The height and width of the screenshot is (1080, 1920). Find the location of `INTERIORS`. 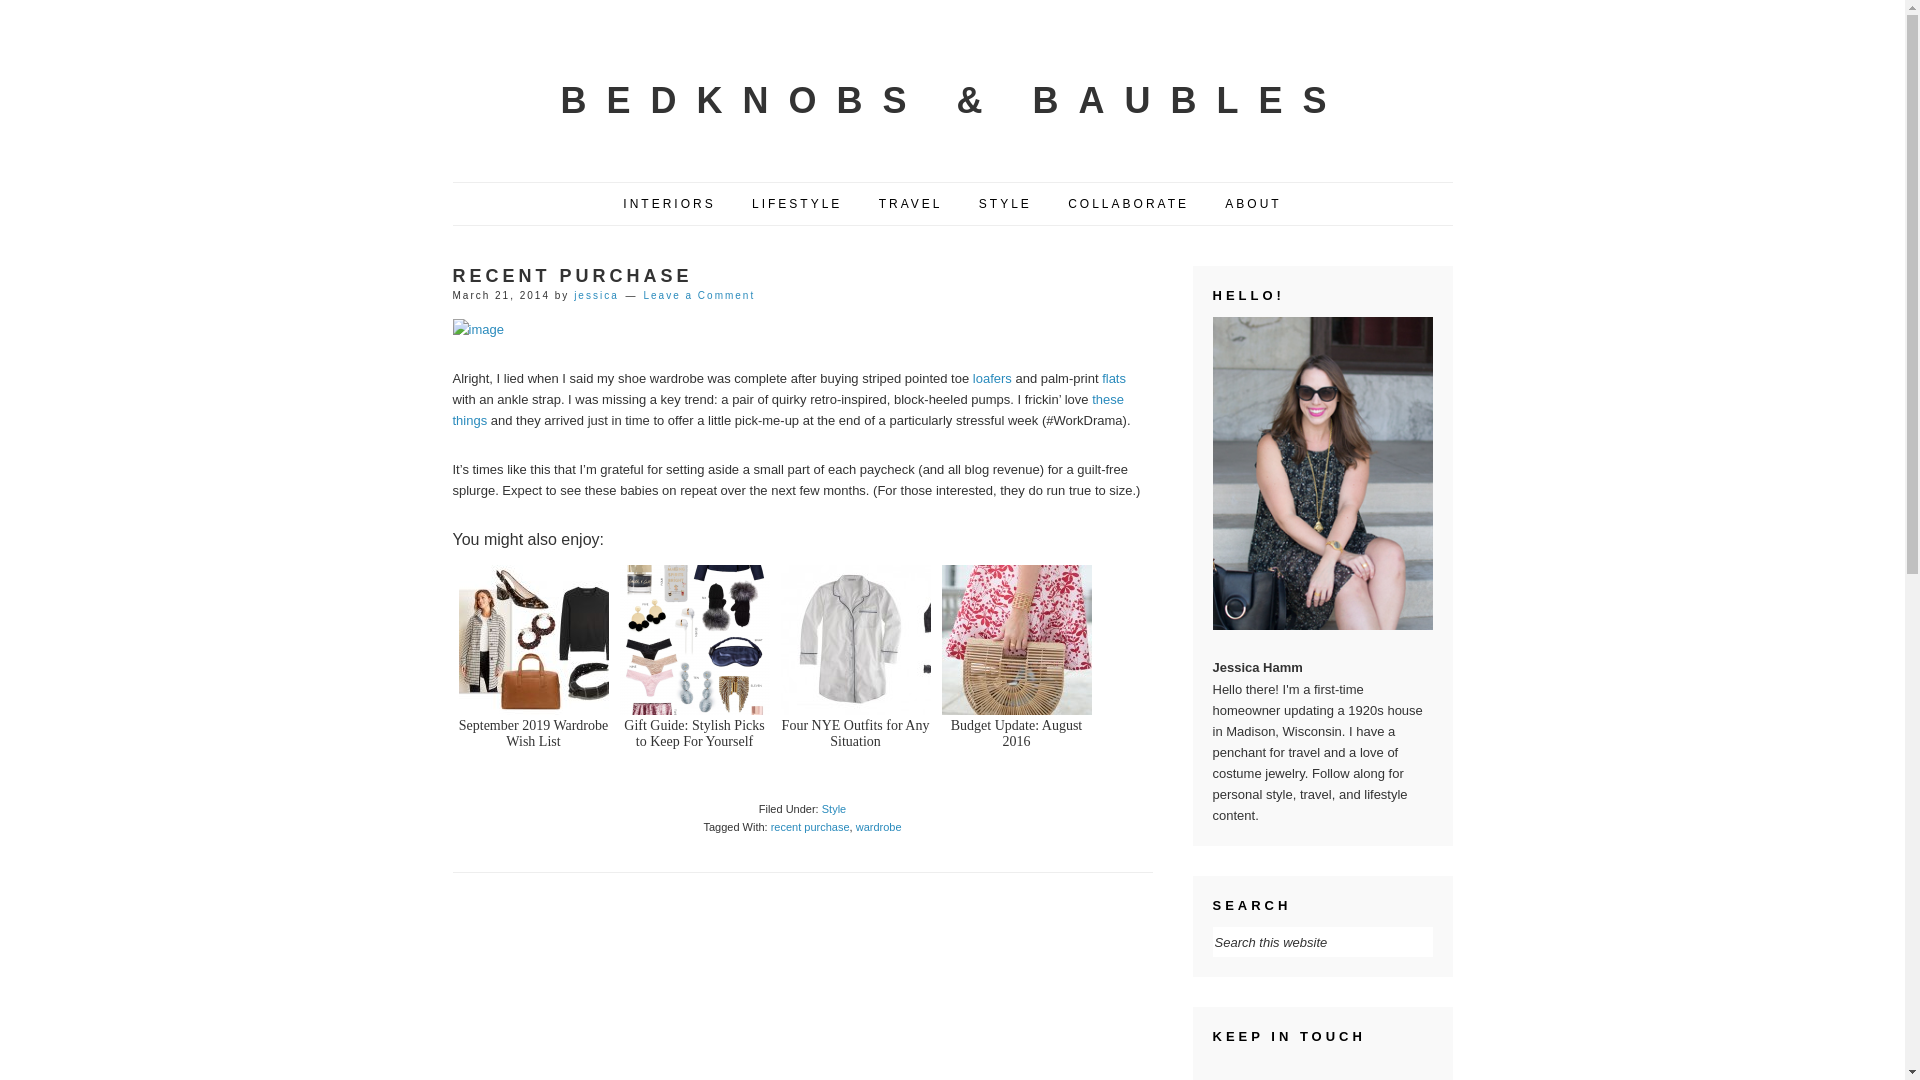

INTERIORS is located at coordinates (668, 204).